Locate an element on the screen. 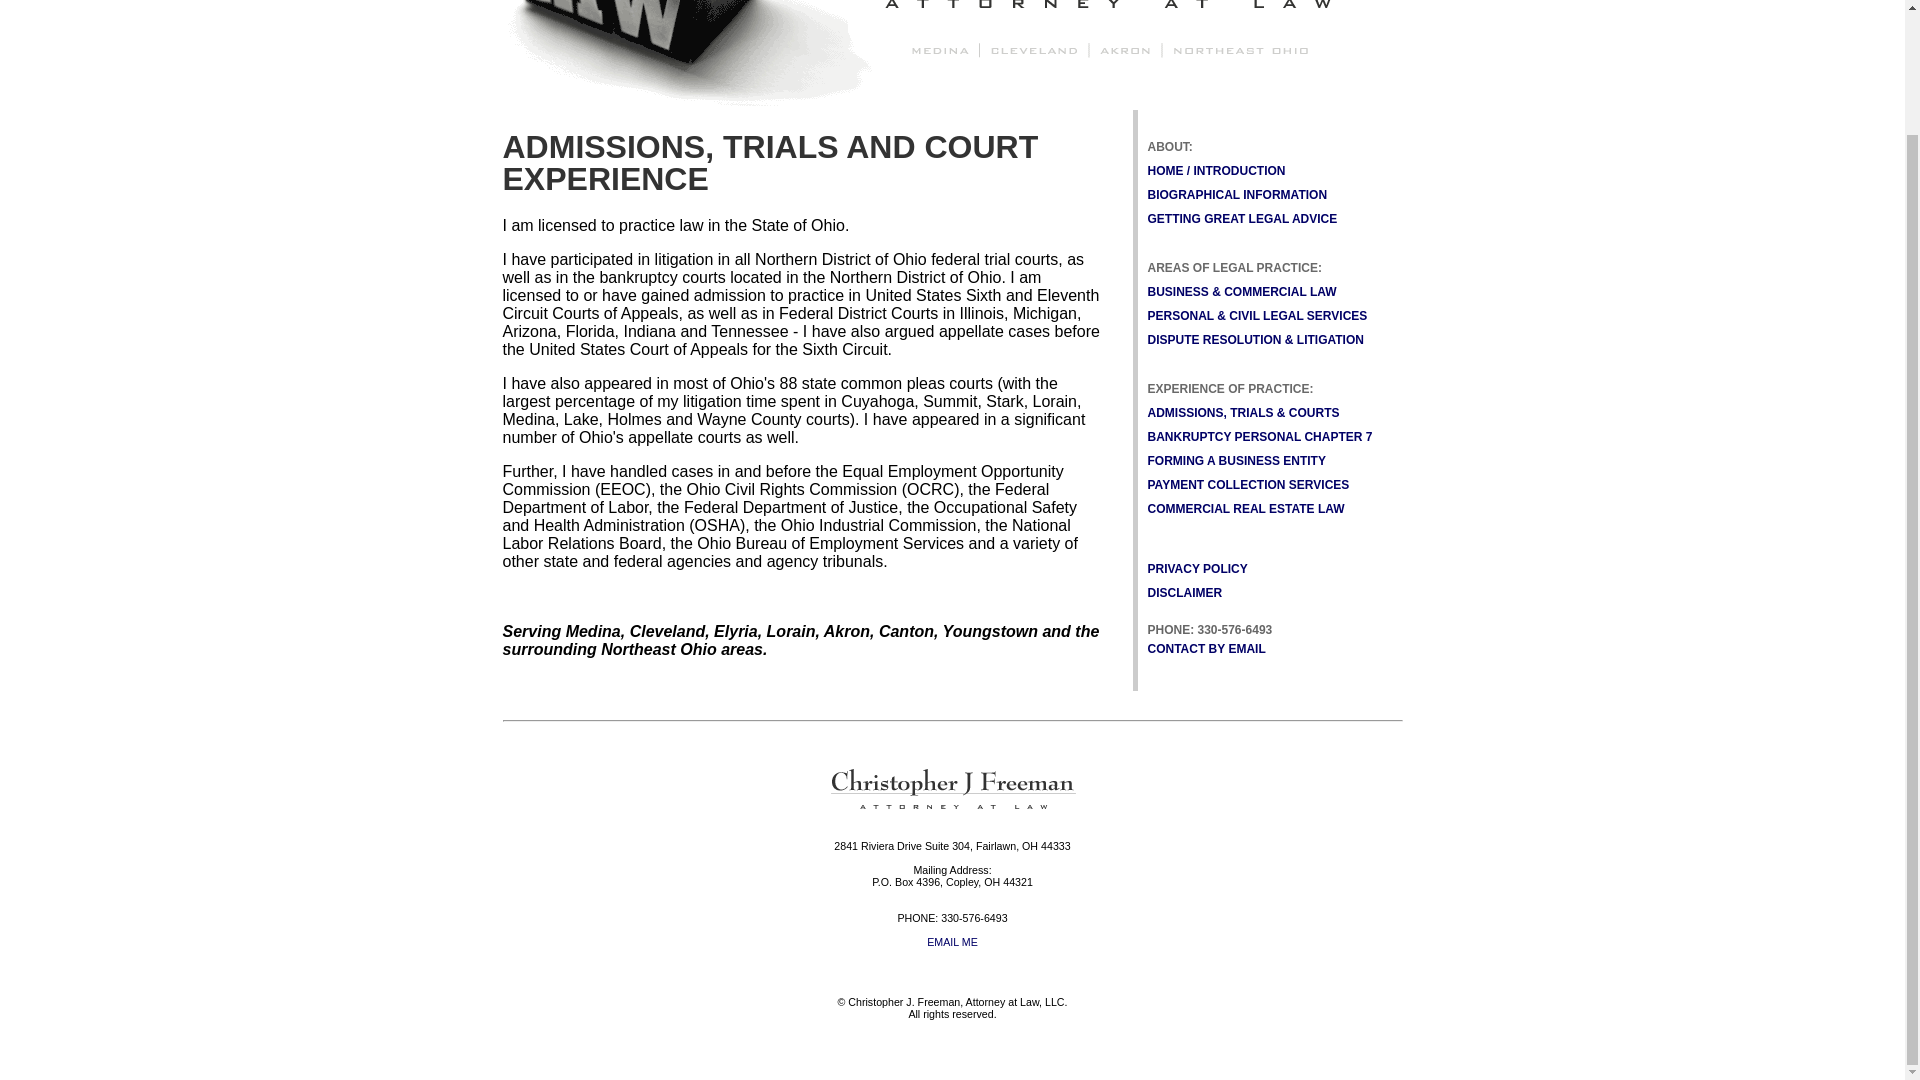 Image resolution: width=1920 pixels, height=1080 pixels. CONTACT BY EMAIL is located at coordinates (1206, 648).